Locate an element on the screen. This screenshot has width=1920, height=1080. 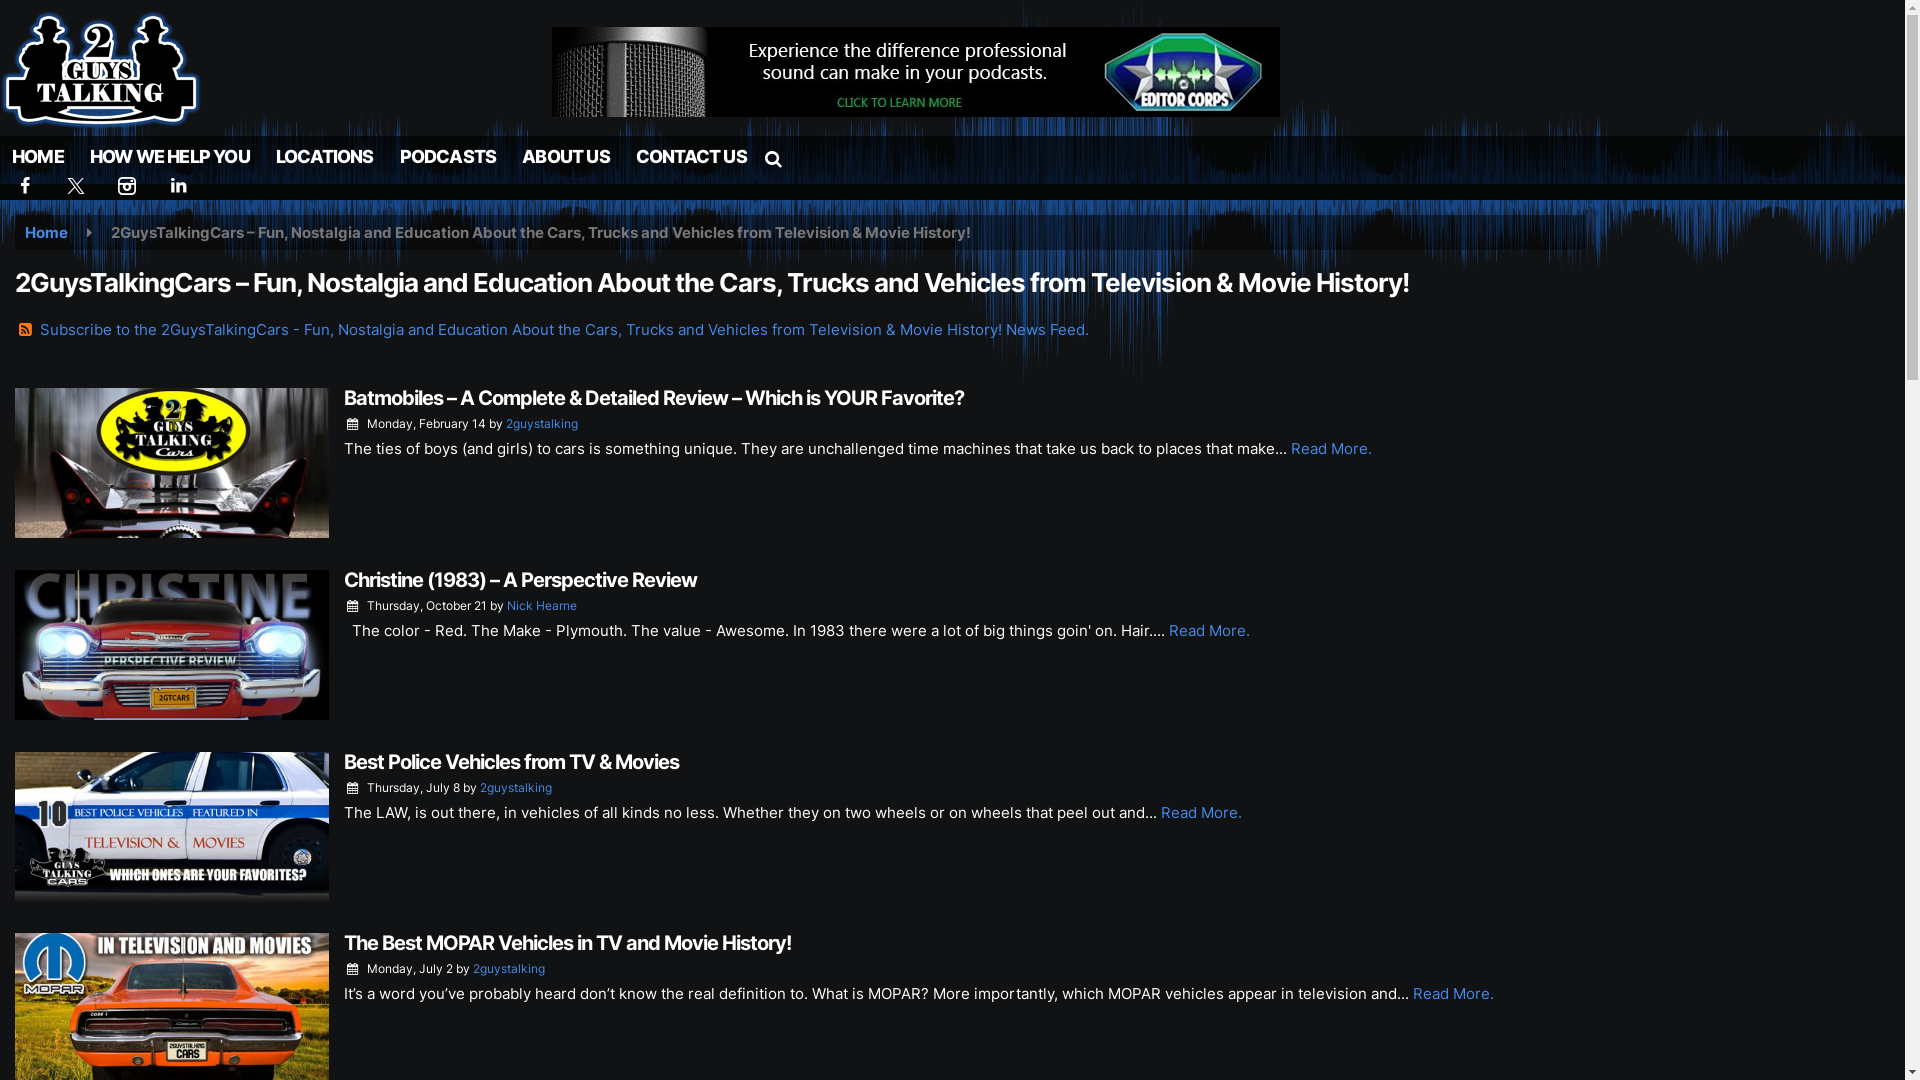
Follow us on Instagram is located at coordinates (128, 186).